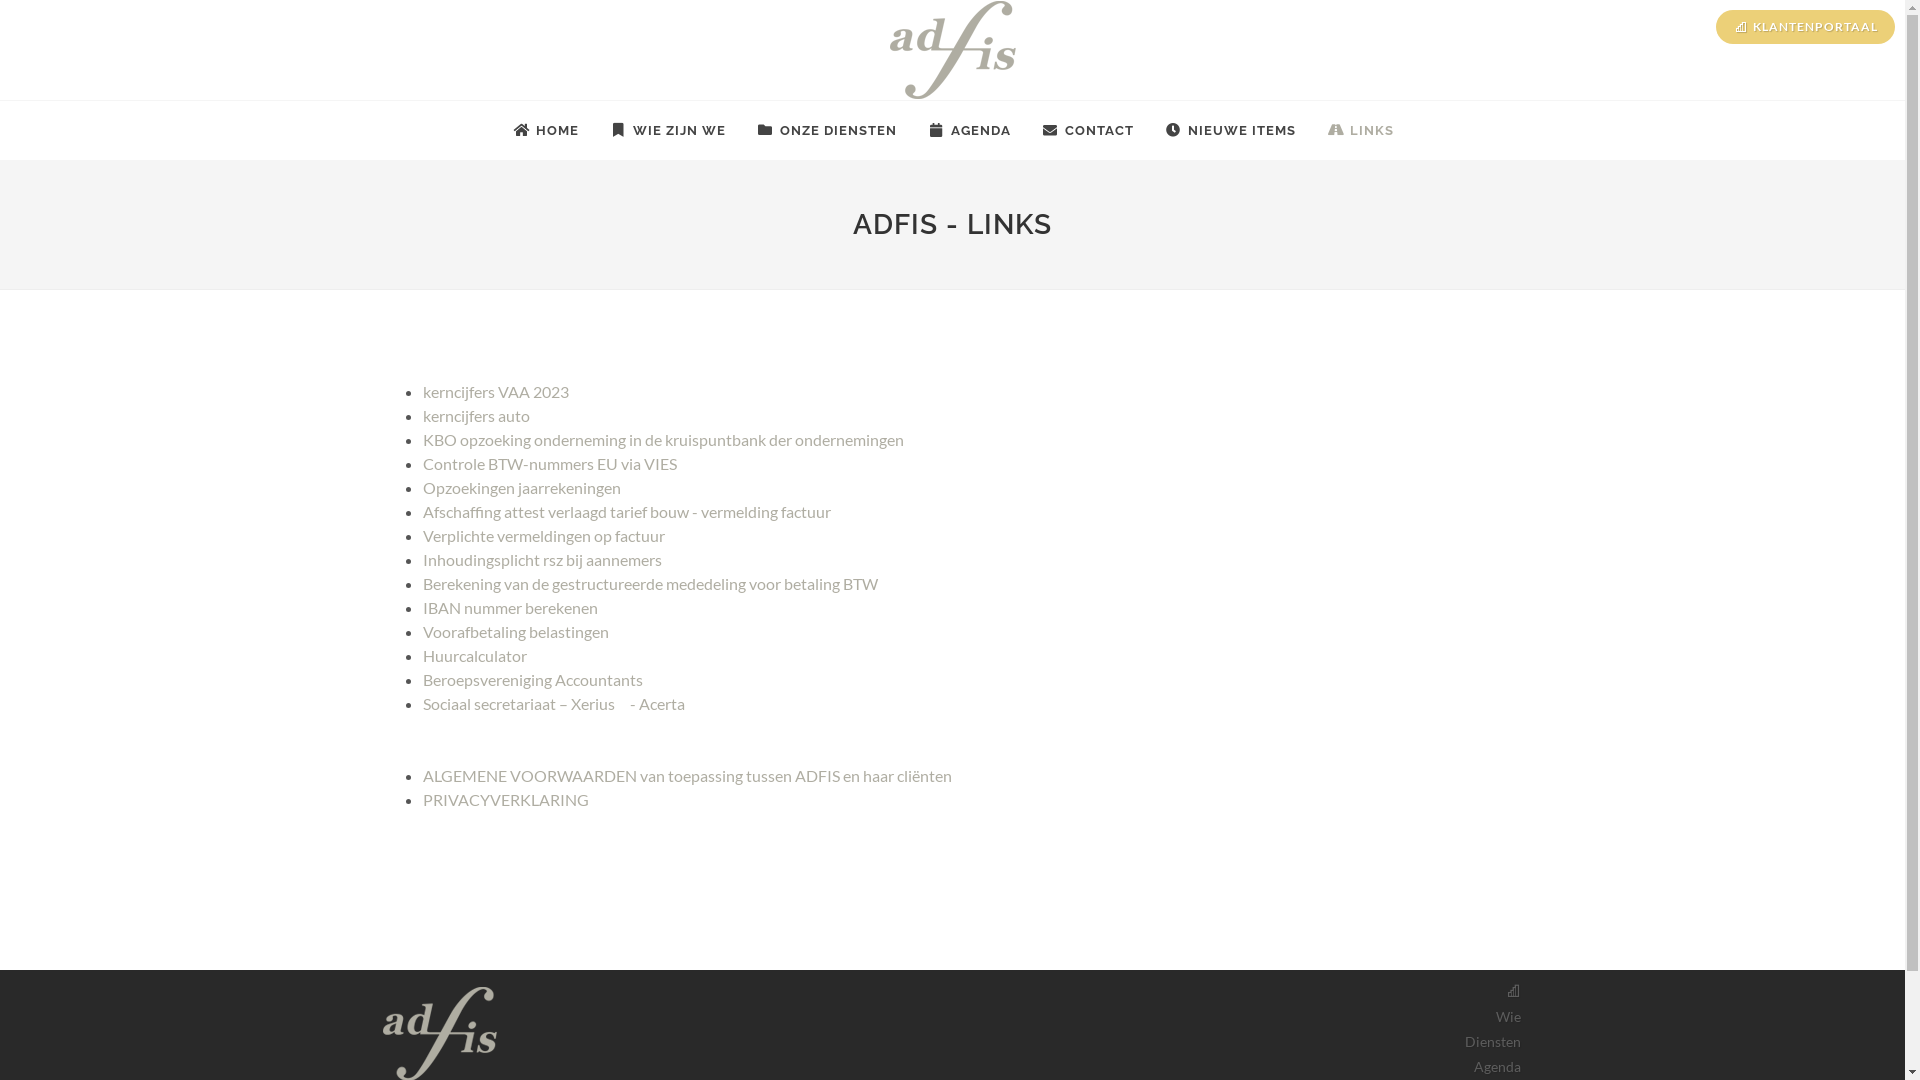  What do you see at coordinates (1508, 1016) in the screenshot?
I see `Wie` at bounding box center [1508, 1016].